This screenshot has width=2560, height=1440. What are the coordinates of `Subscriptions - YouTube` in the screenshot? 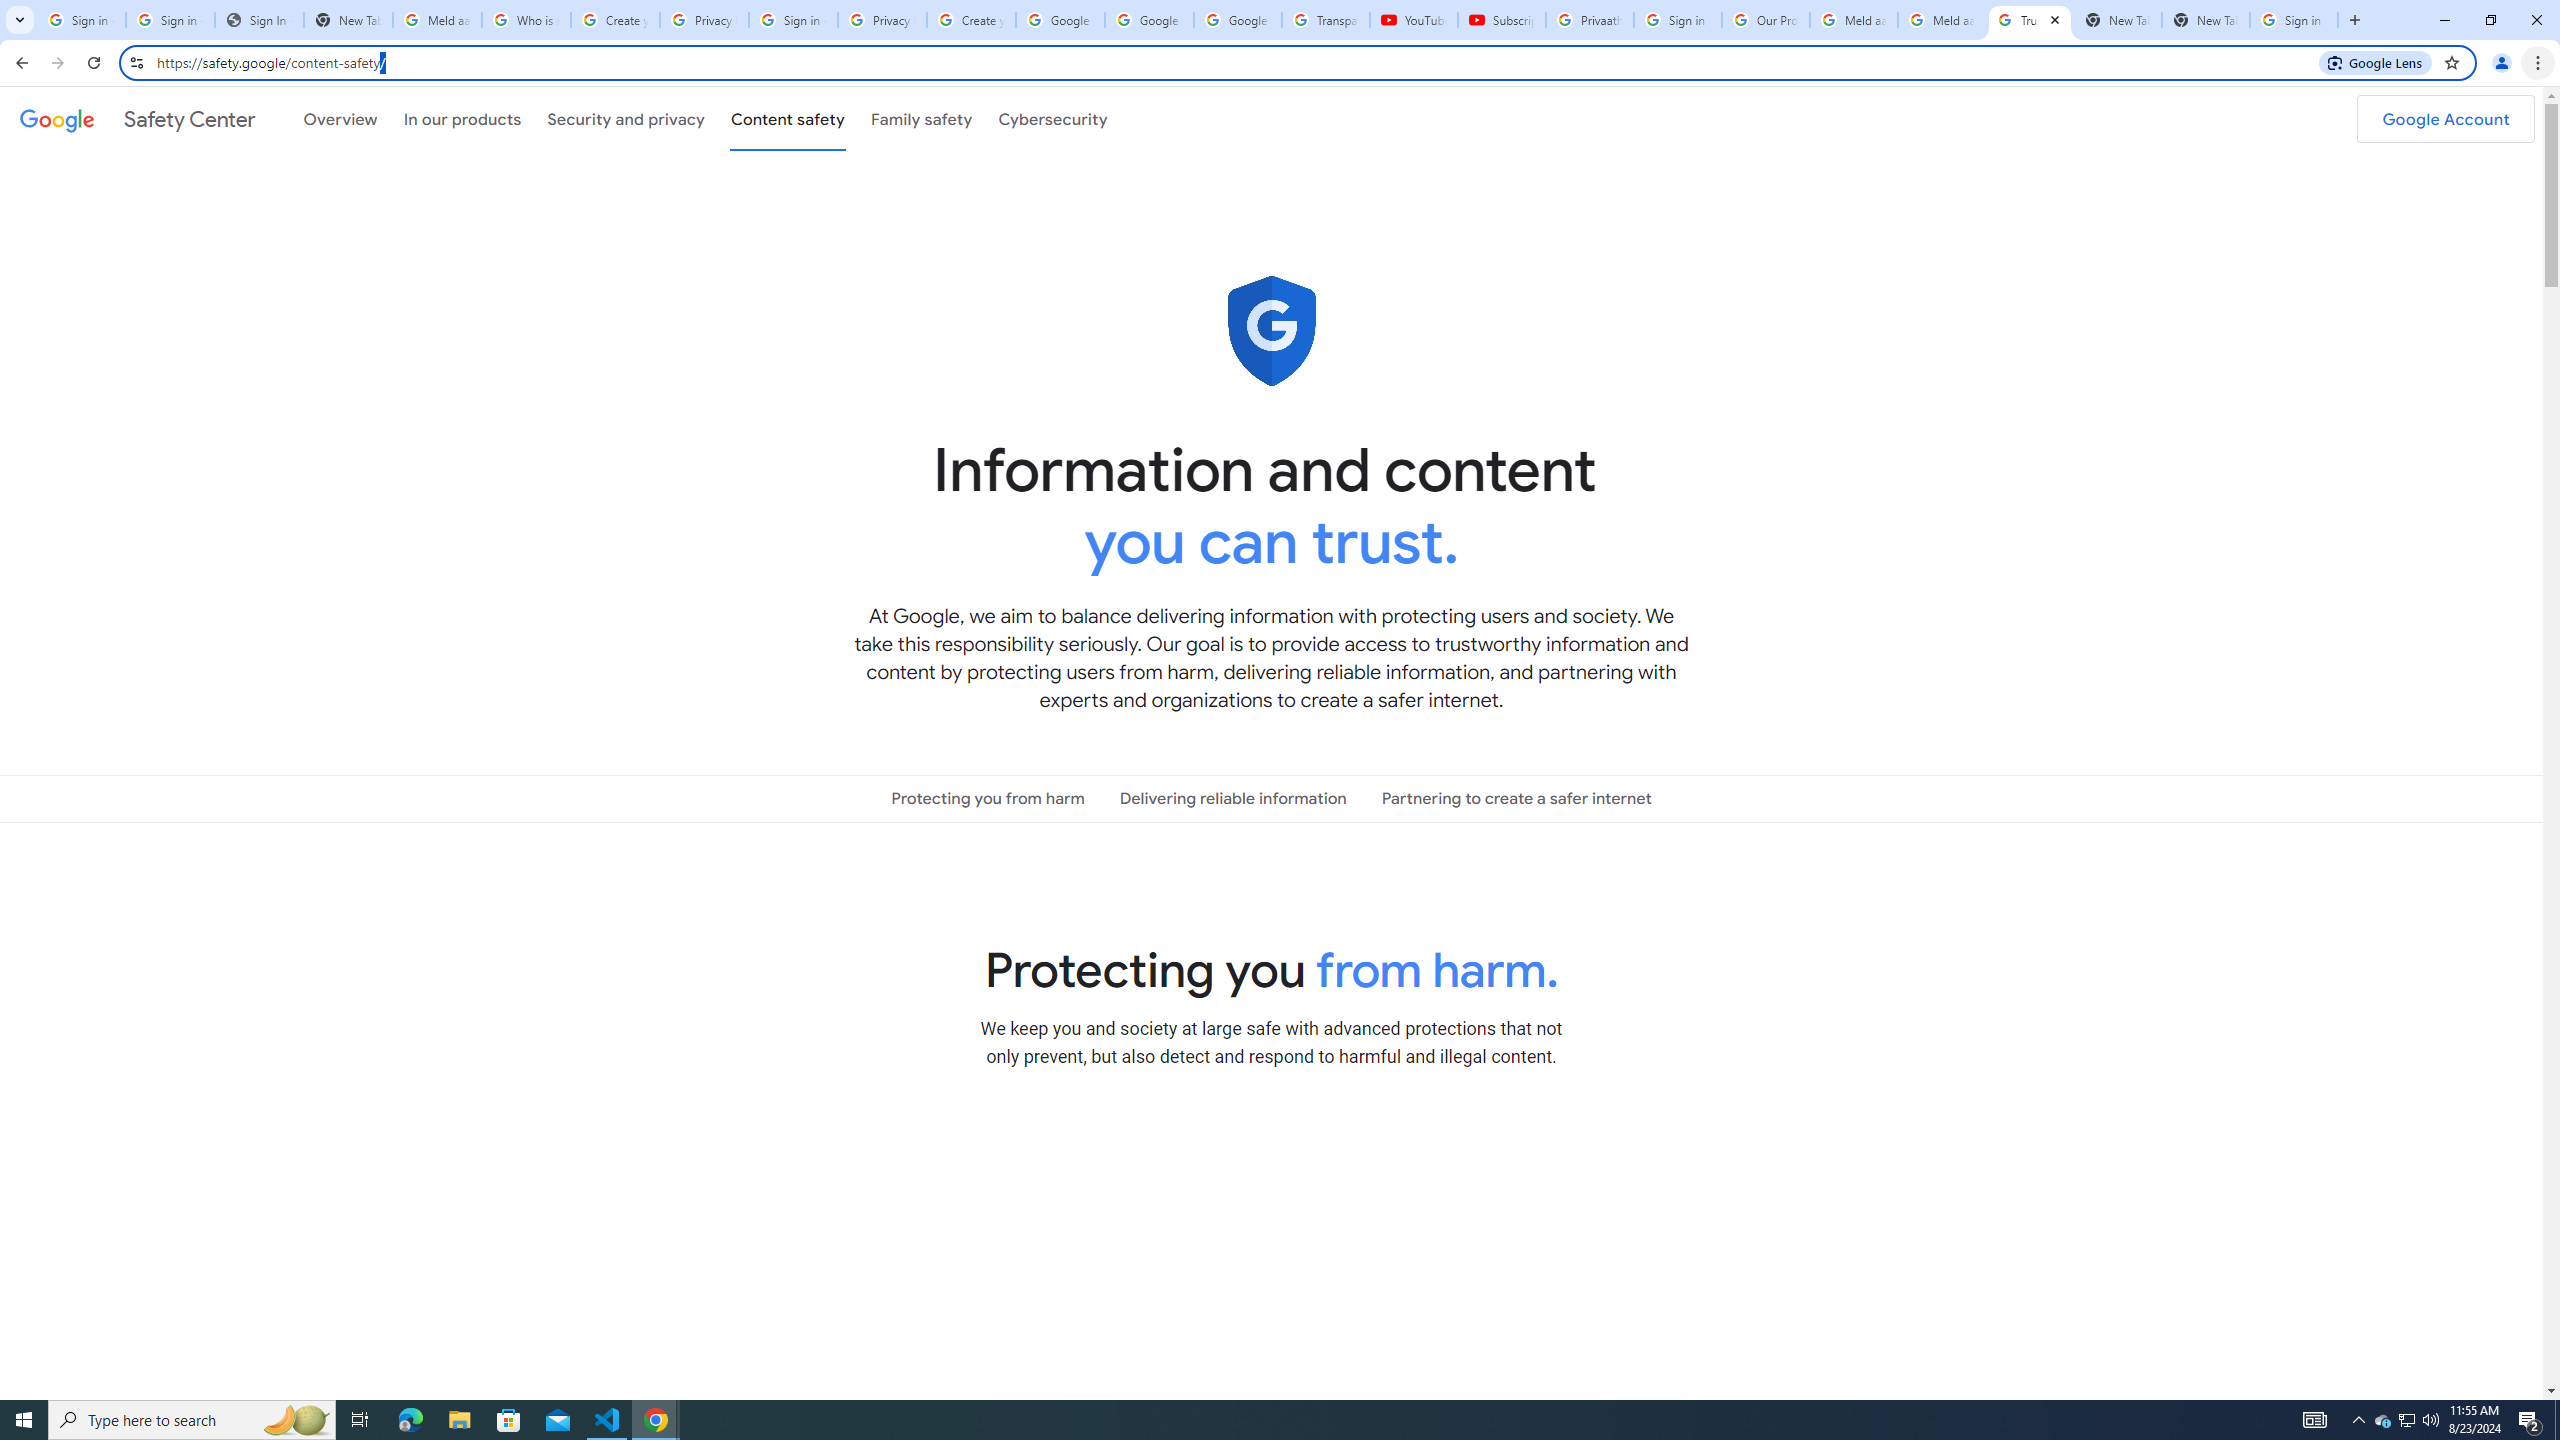 It's located at (1500, 20).